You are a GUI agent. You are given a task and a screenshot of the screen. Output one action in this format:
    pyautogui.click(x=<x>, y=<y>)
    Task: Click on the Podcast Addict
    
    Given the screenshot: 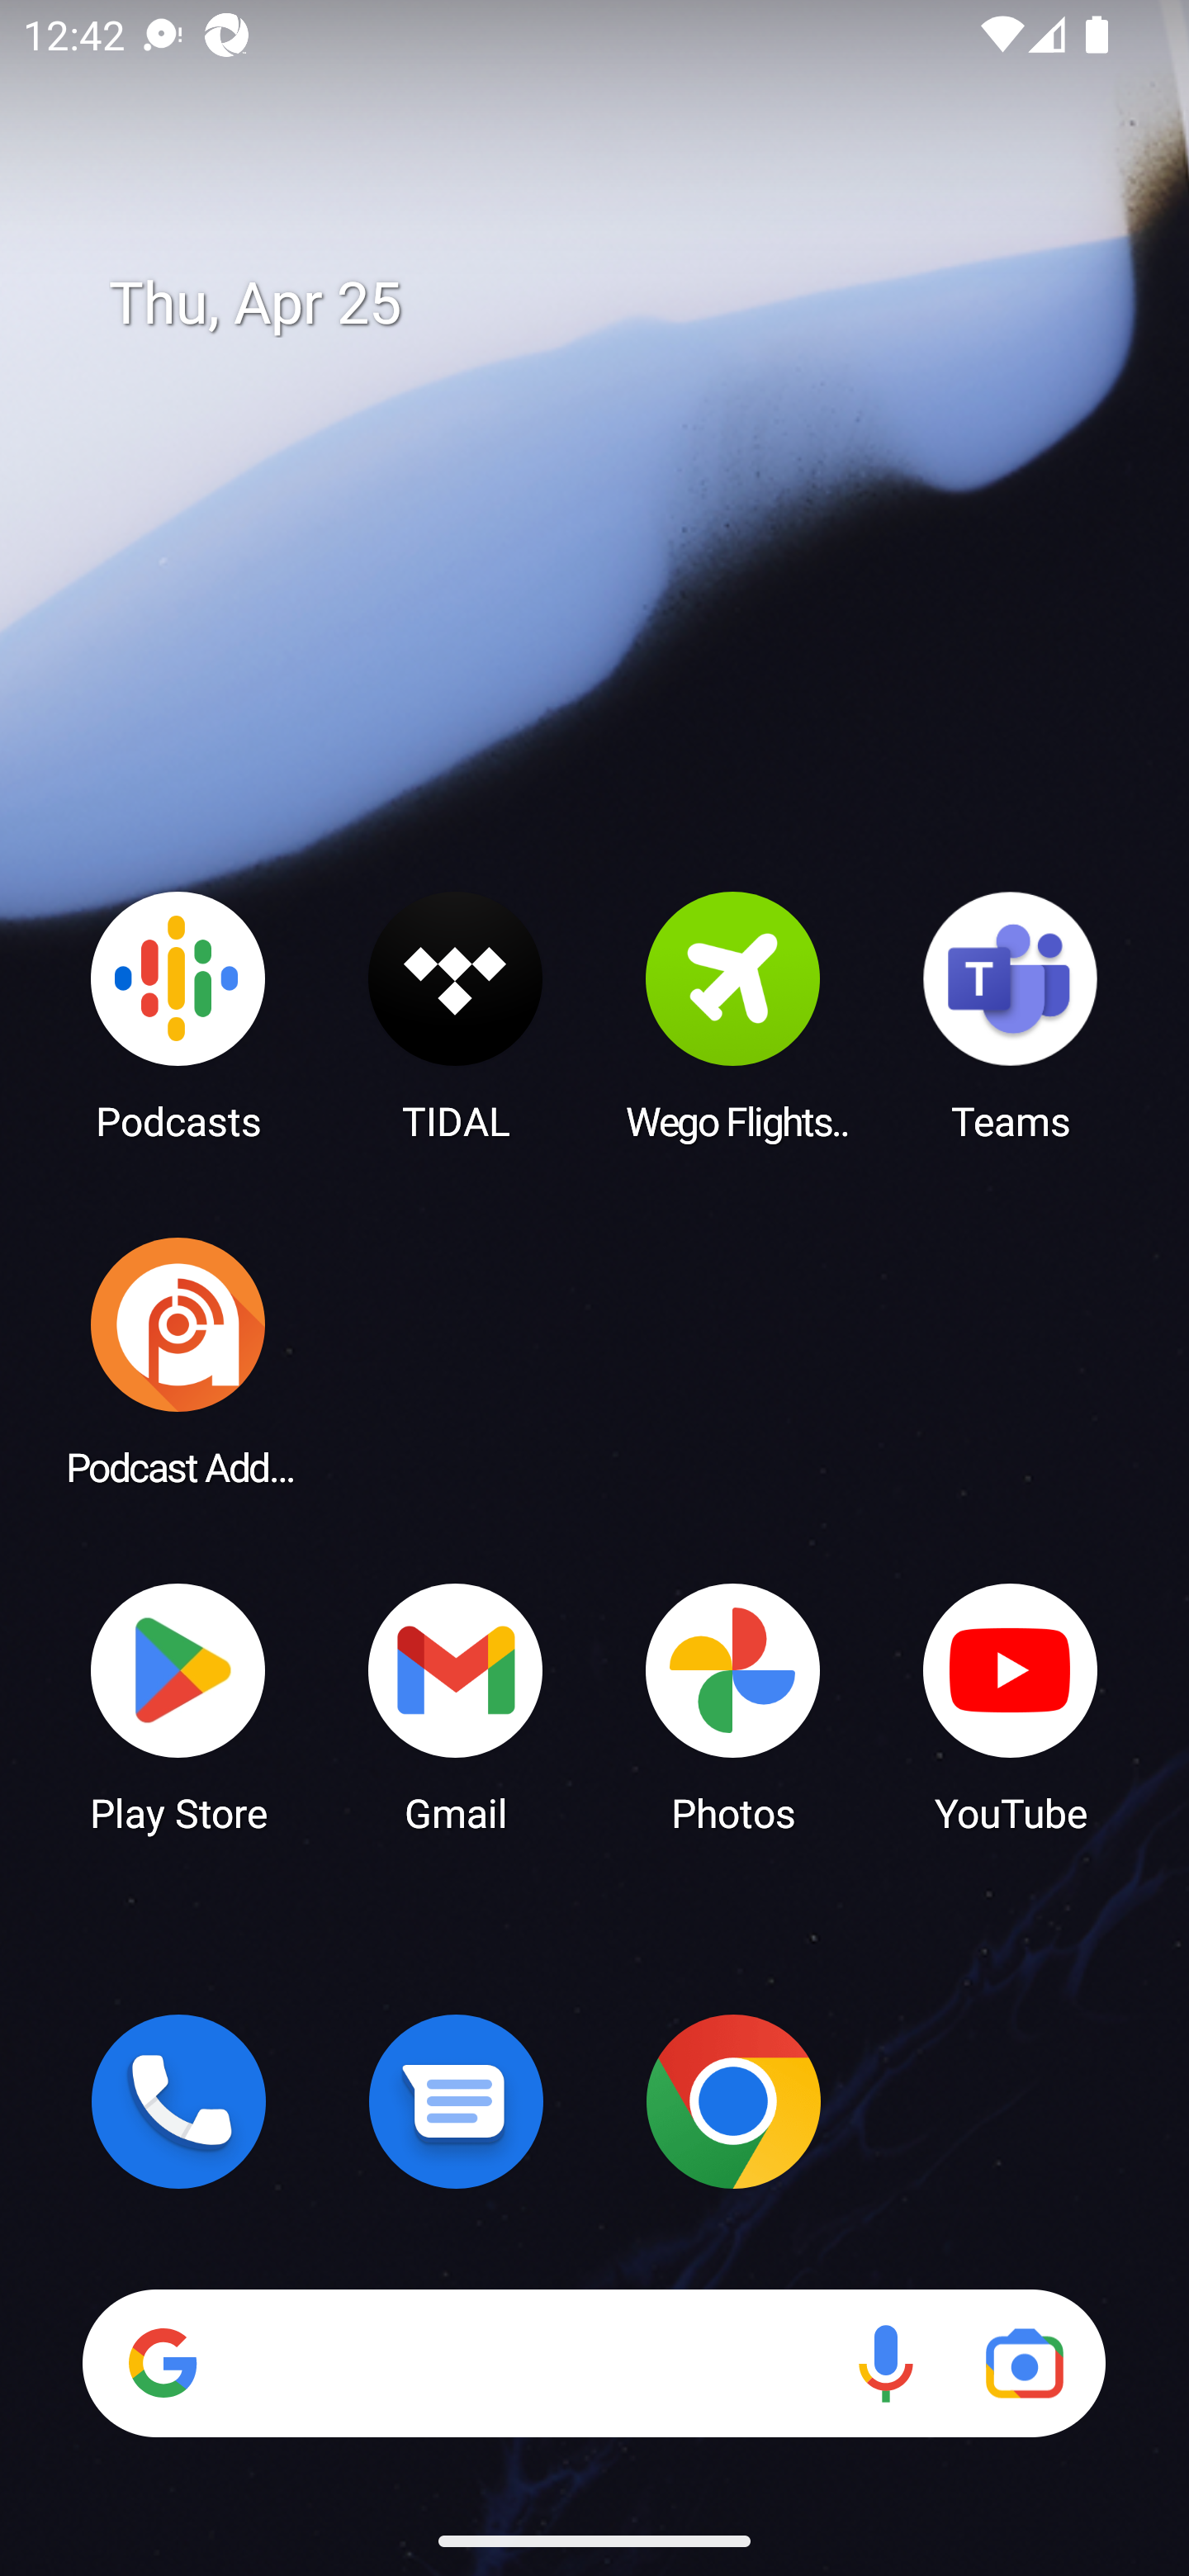 What is the action you would take?
    pyautogui.click(x=178, y=1361)
    